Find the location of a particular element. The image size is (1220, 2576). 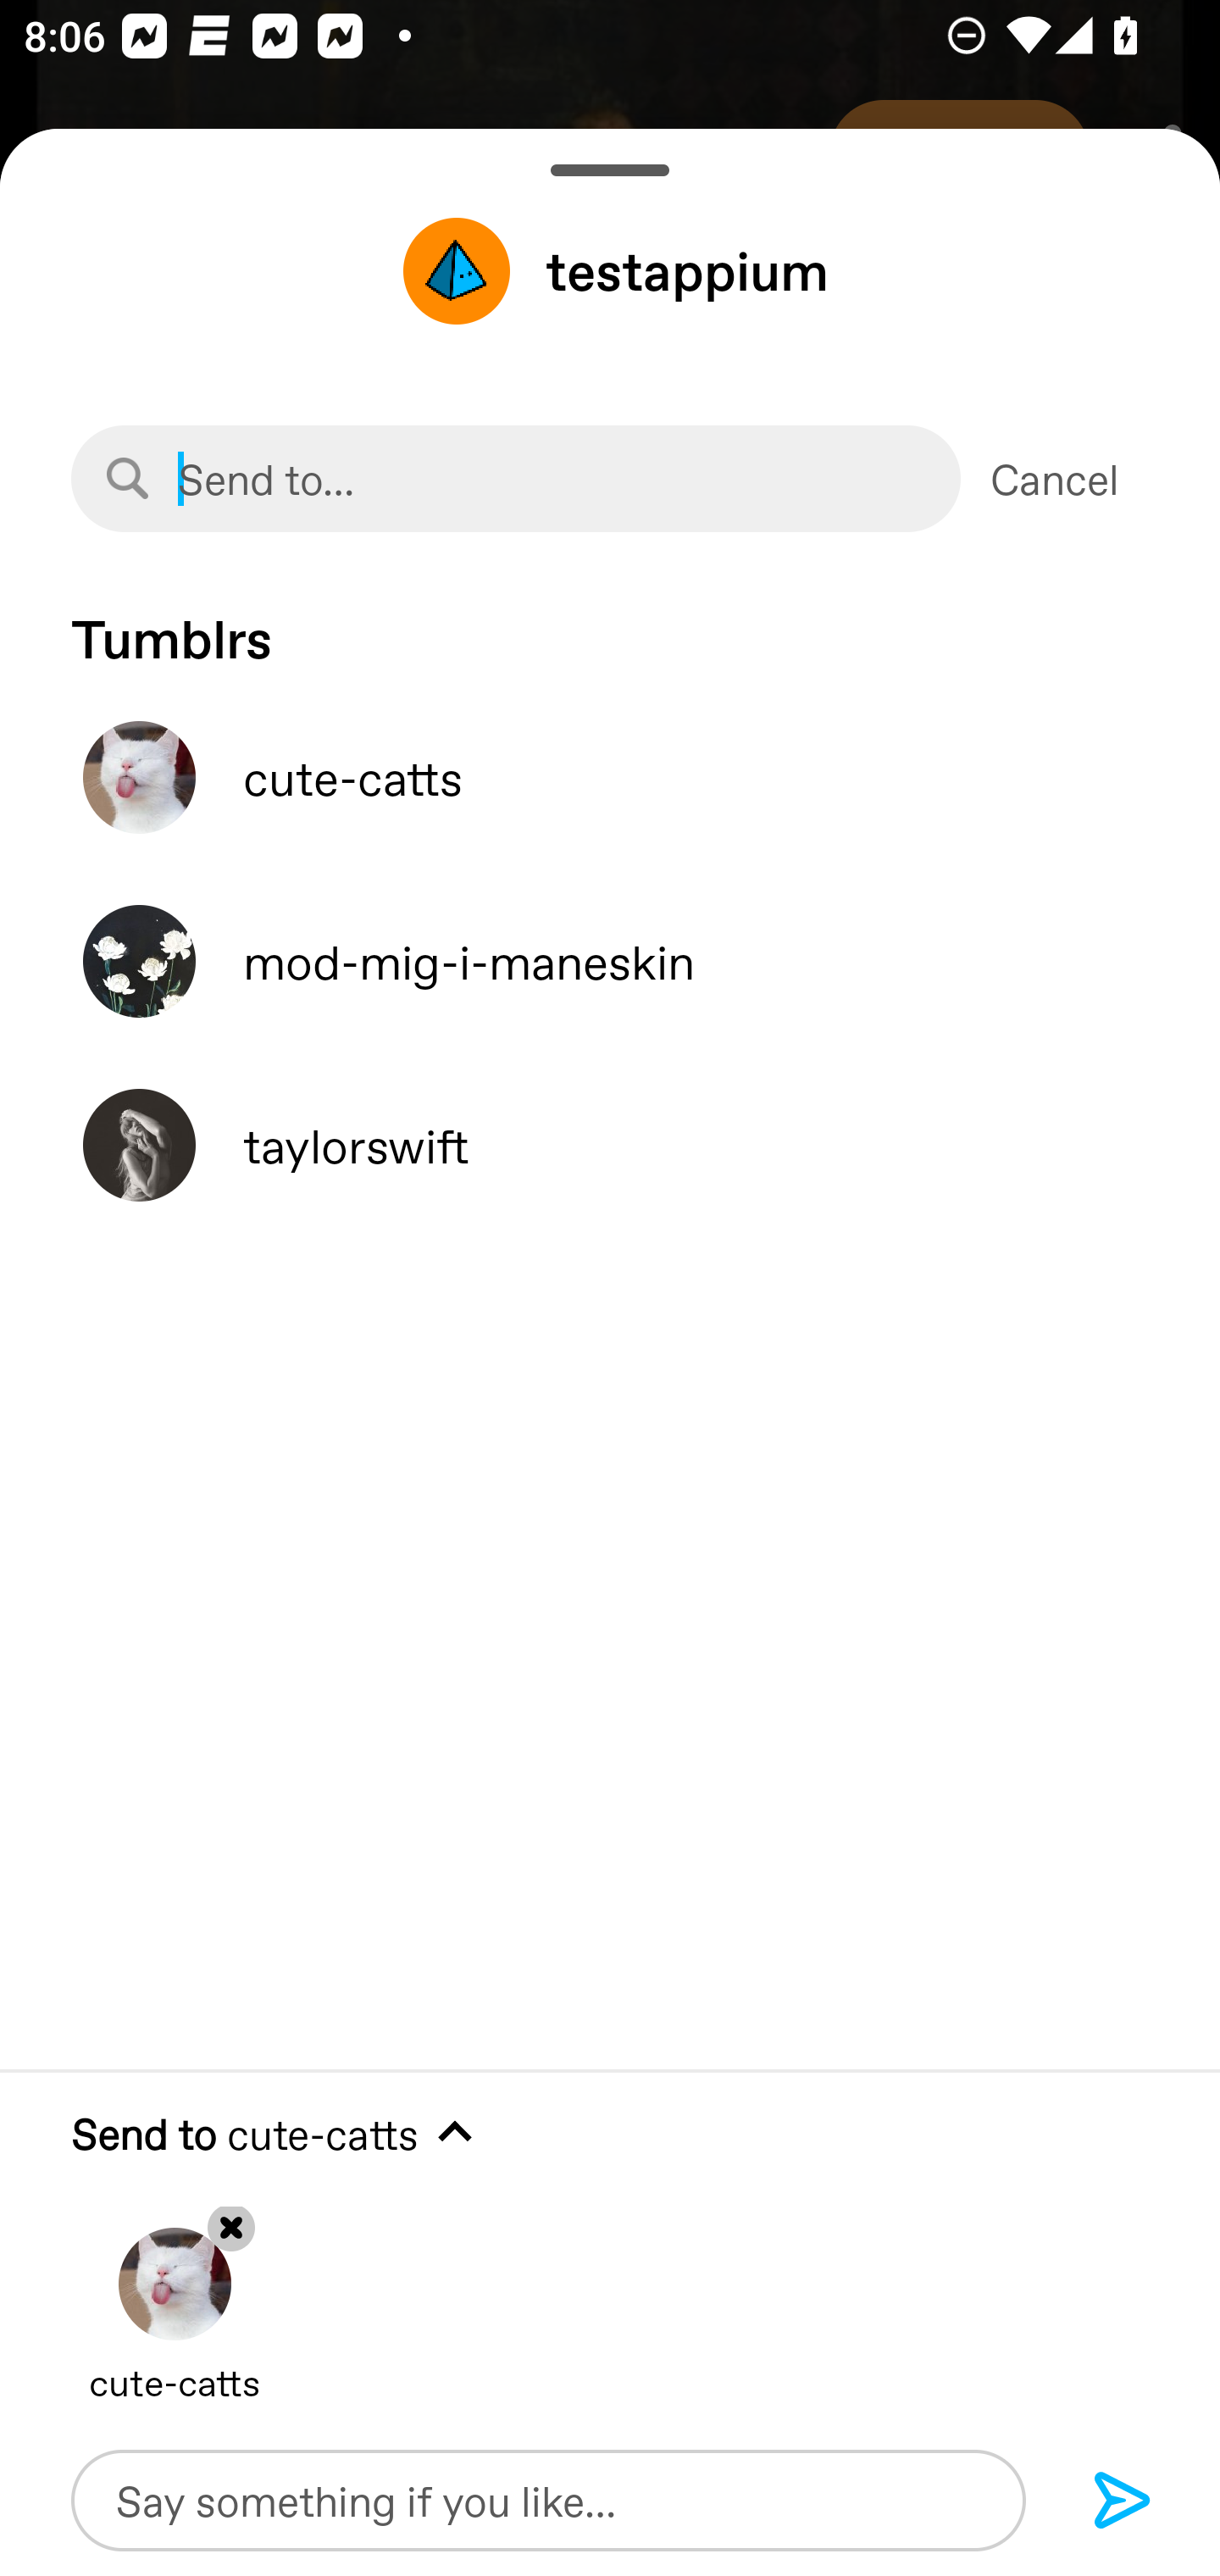

cute-catts is located at coordinates (610, 778).